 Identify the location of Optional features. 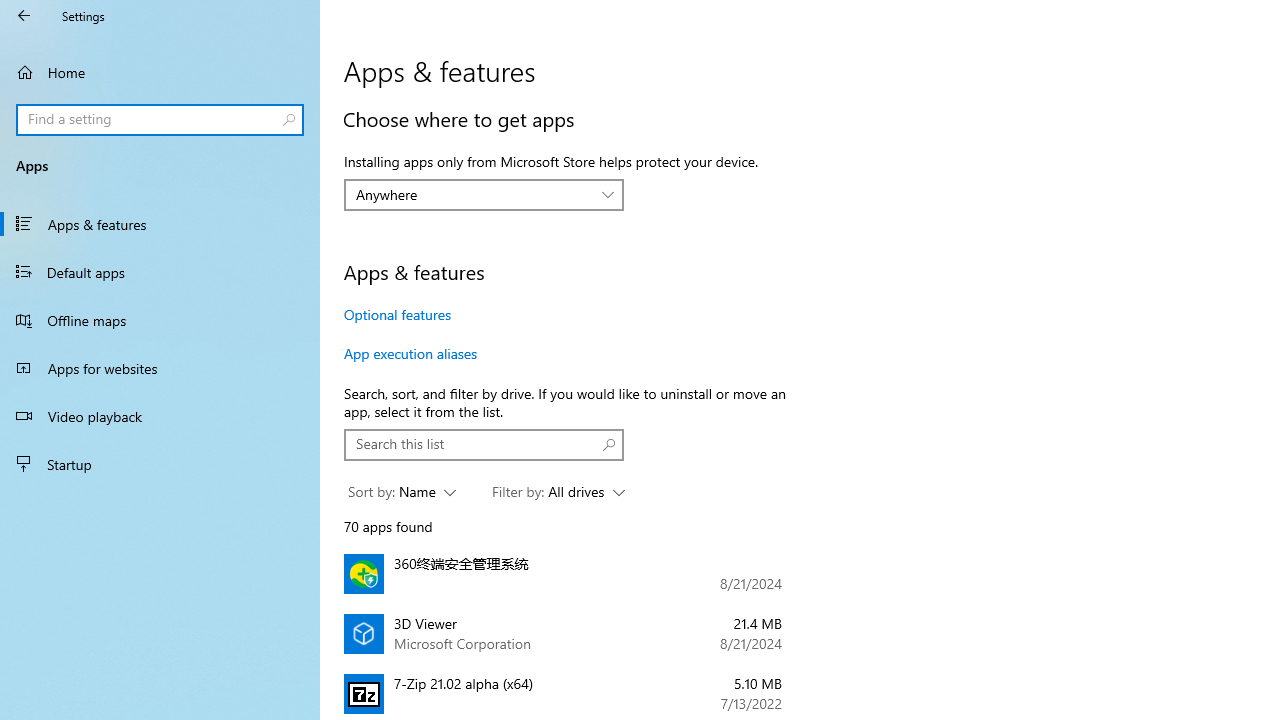
(398, 314).